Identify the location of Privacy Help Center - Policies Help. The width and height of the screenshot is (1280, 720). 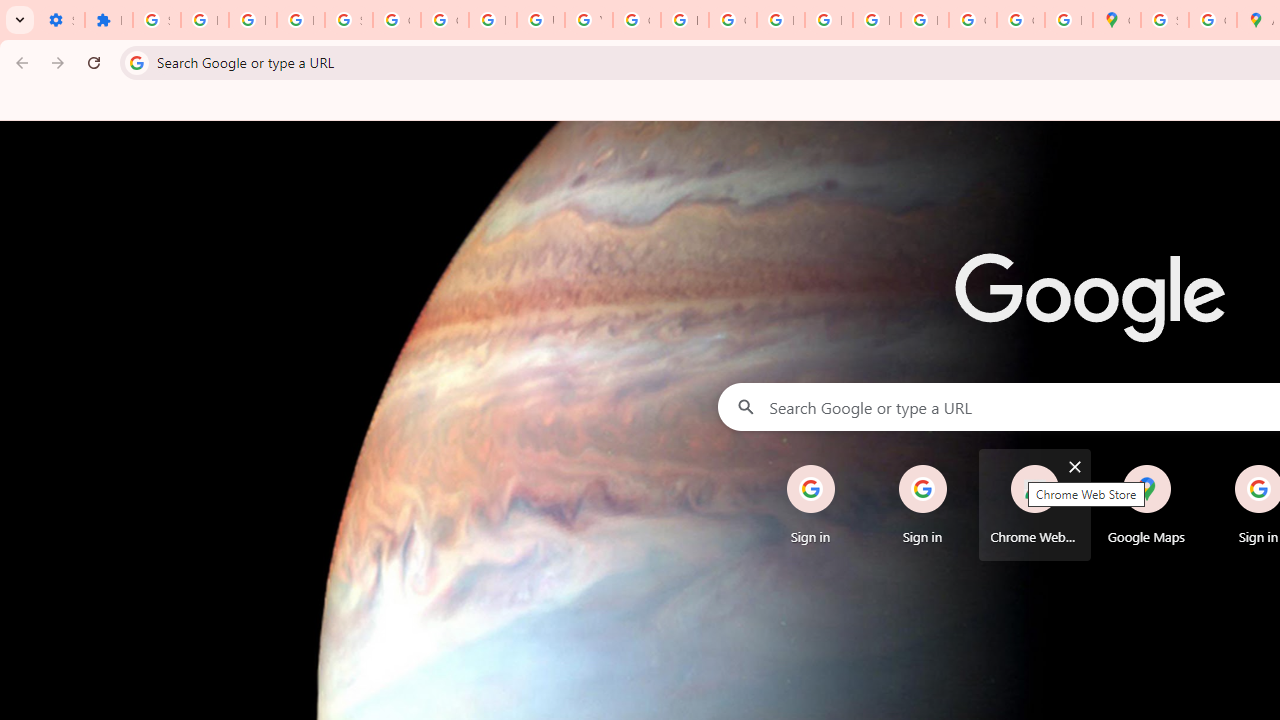
(780, 20).